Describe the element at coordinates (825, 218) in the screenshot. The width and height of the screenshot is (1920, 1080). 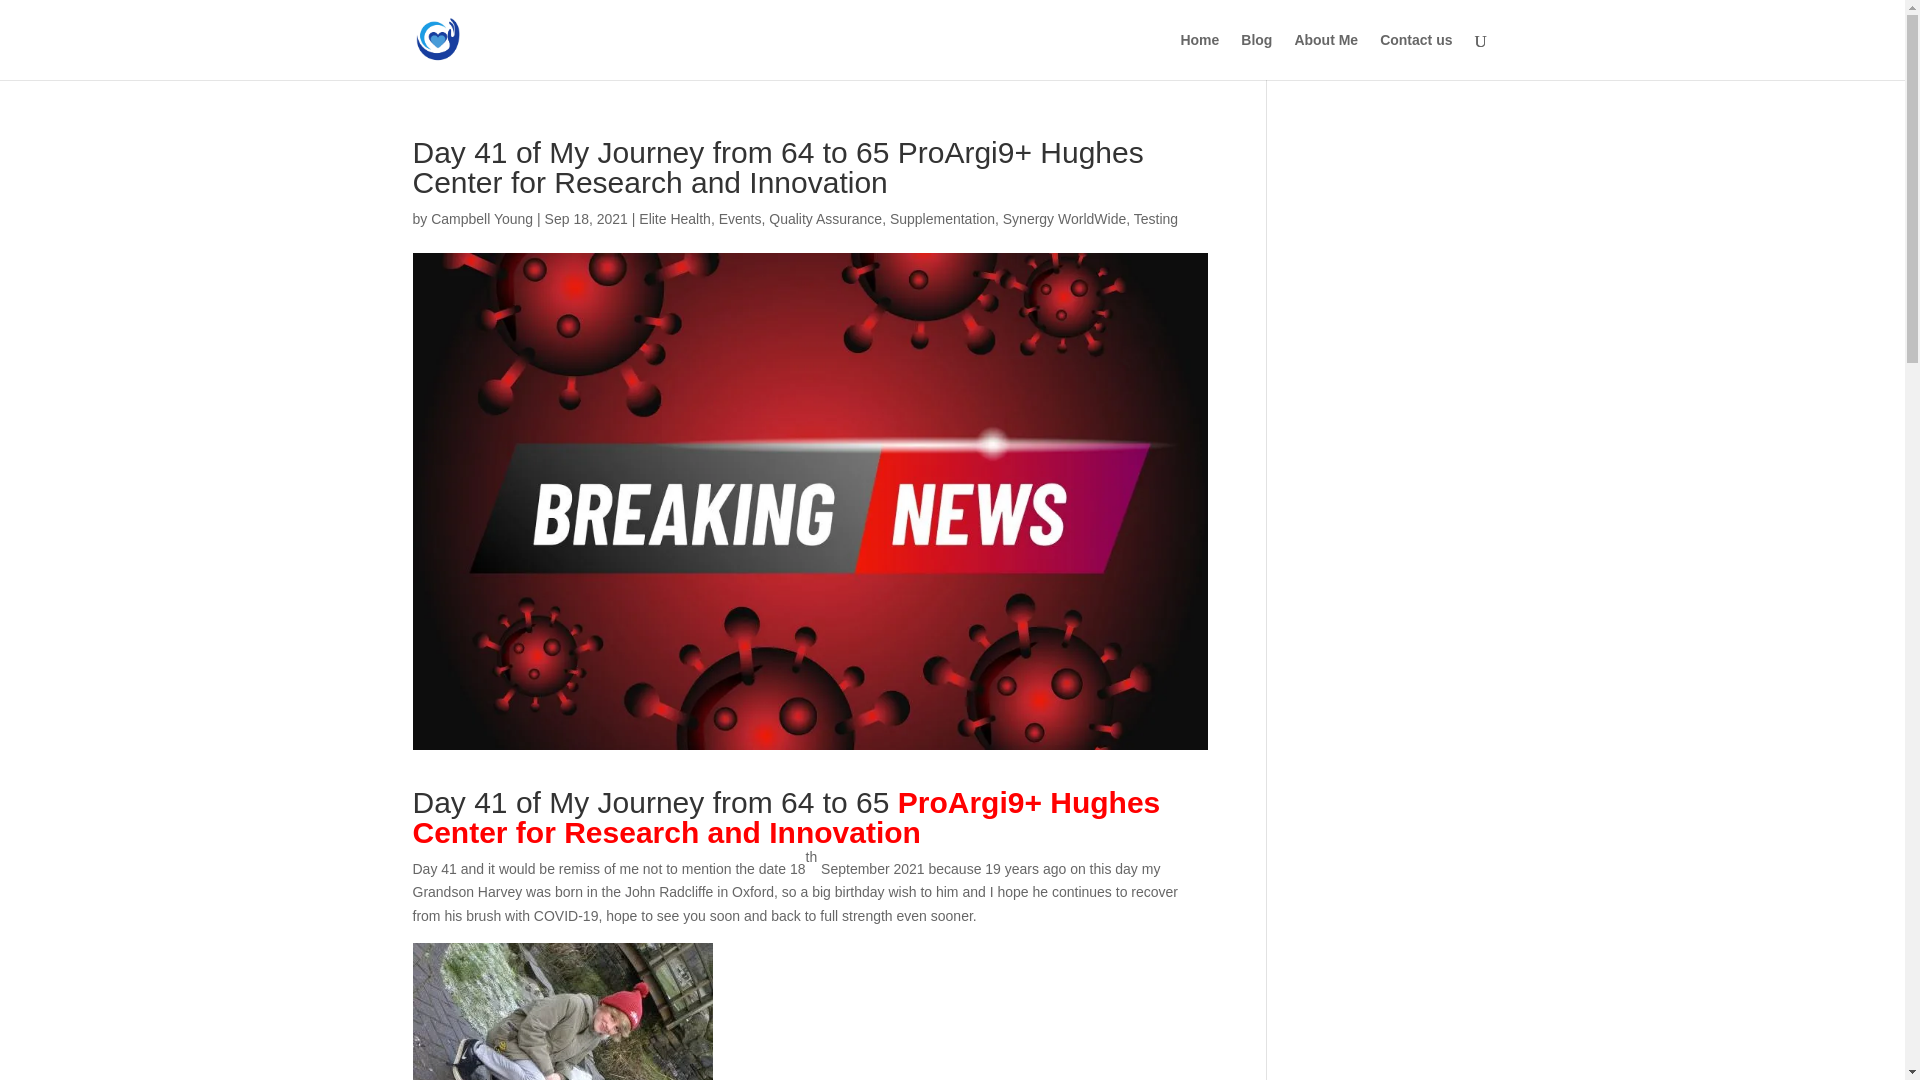
I see `Quality Assurance` at that location.